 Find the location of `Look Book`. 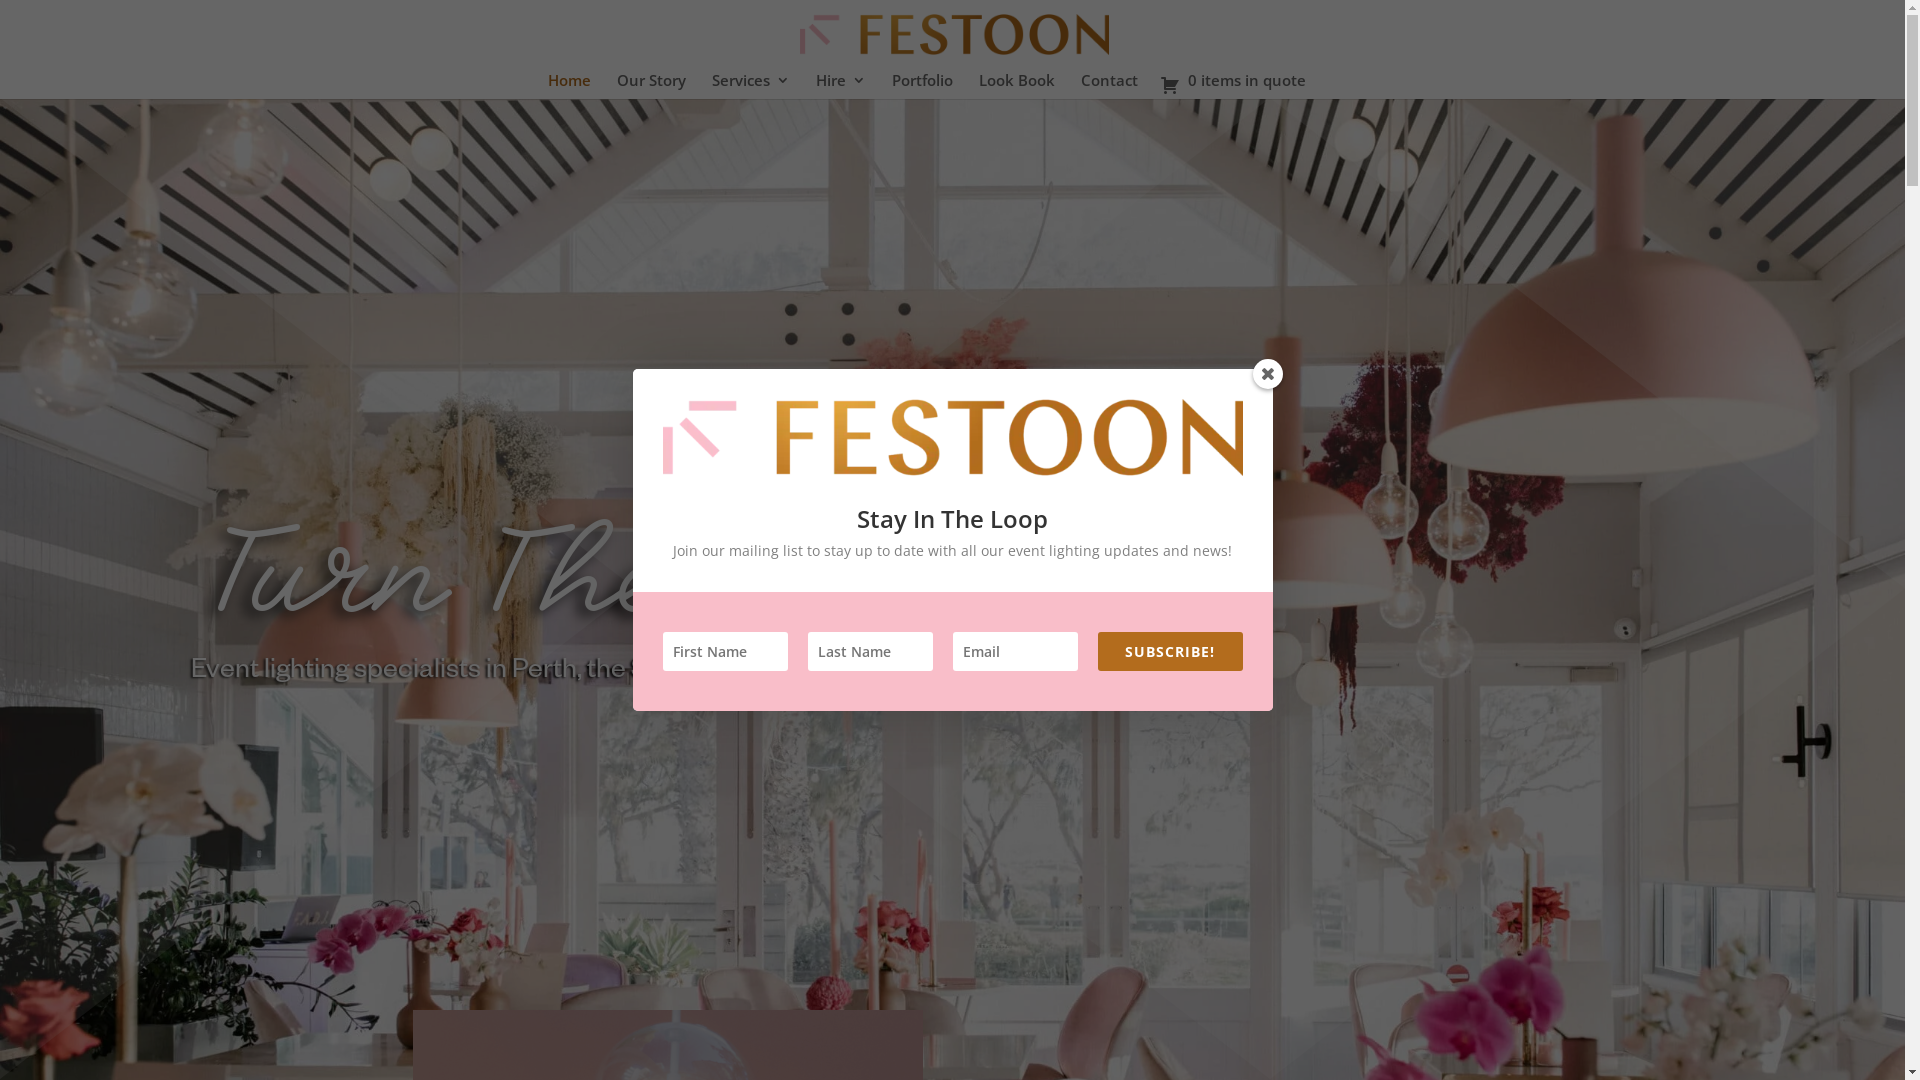

Look Book is located at coordinates (1016, 86).